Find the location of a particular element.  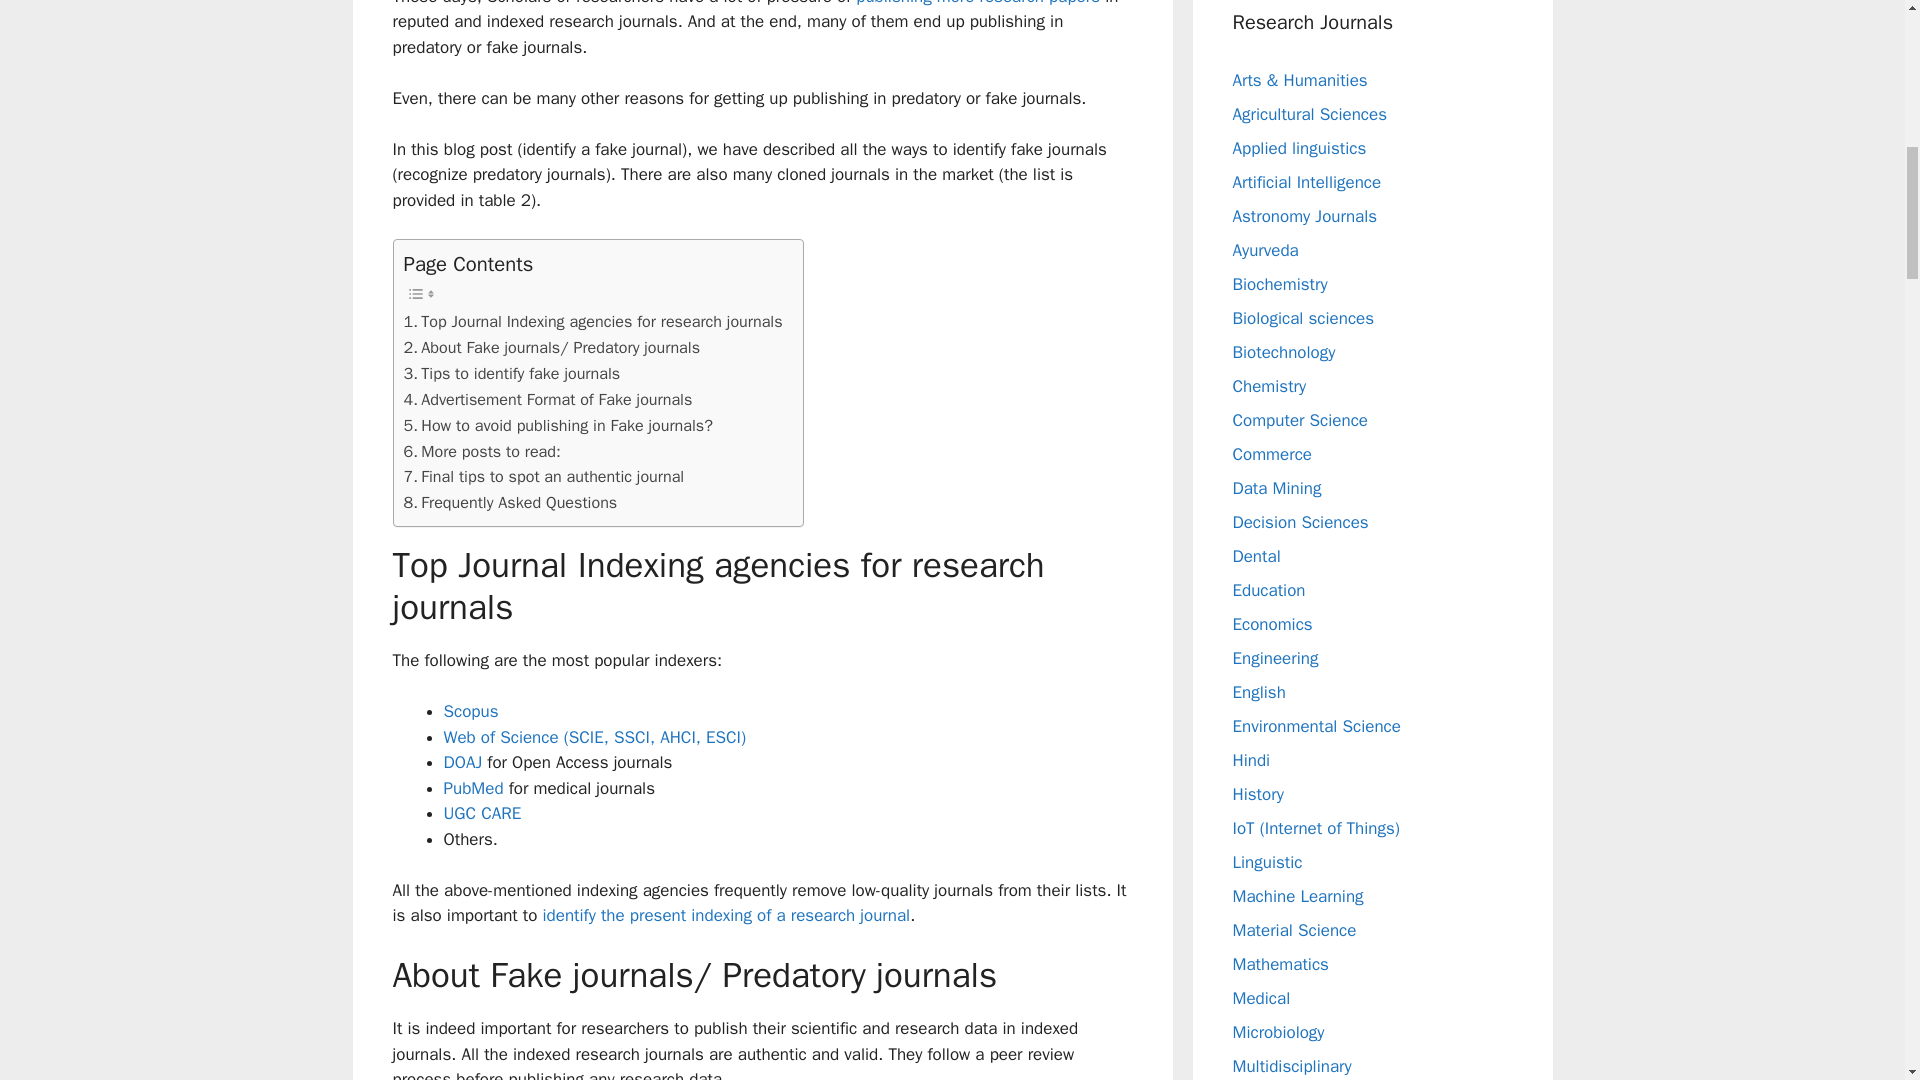

Final tips to spot an authentic journal is located at coordinates (544, 477).